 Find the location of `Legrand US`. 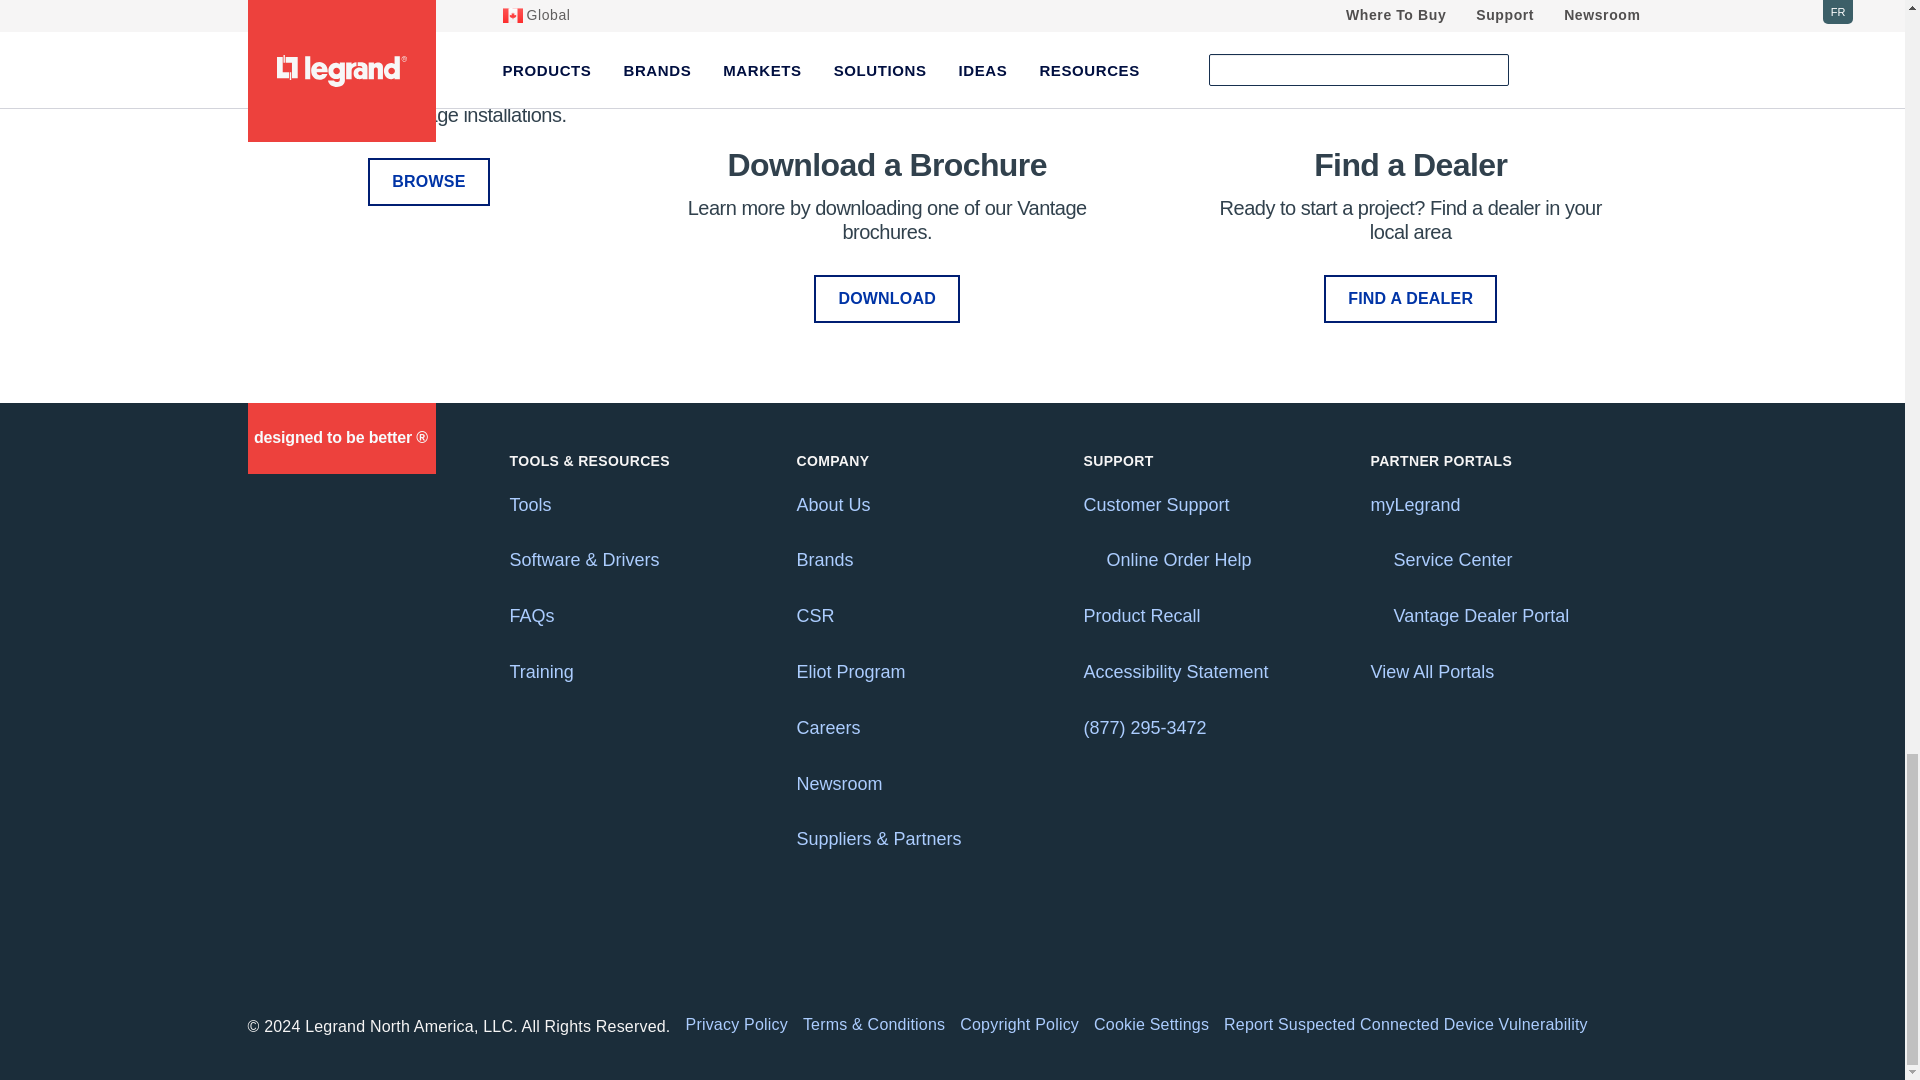

Legrand US is located at coordinates (340, 438).